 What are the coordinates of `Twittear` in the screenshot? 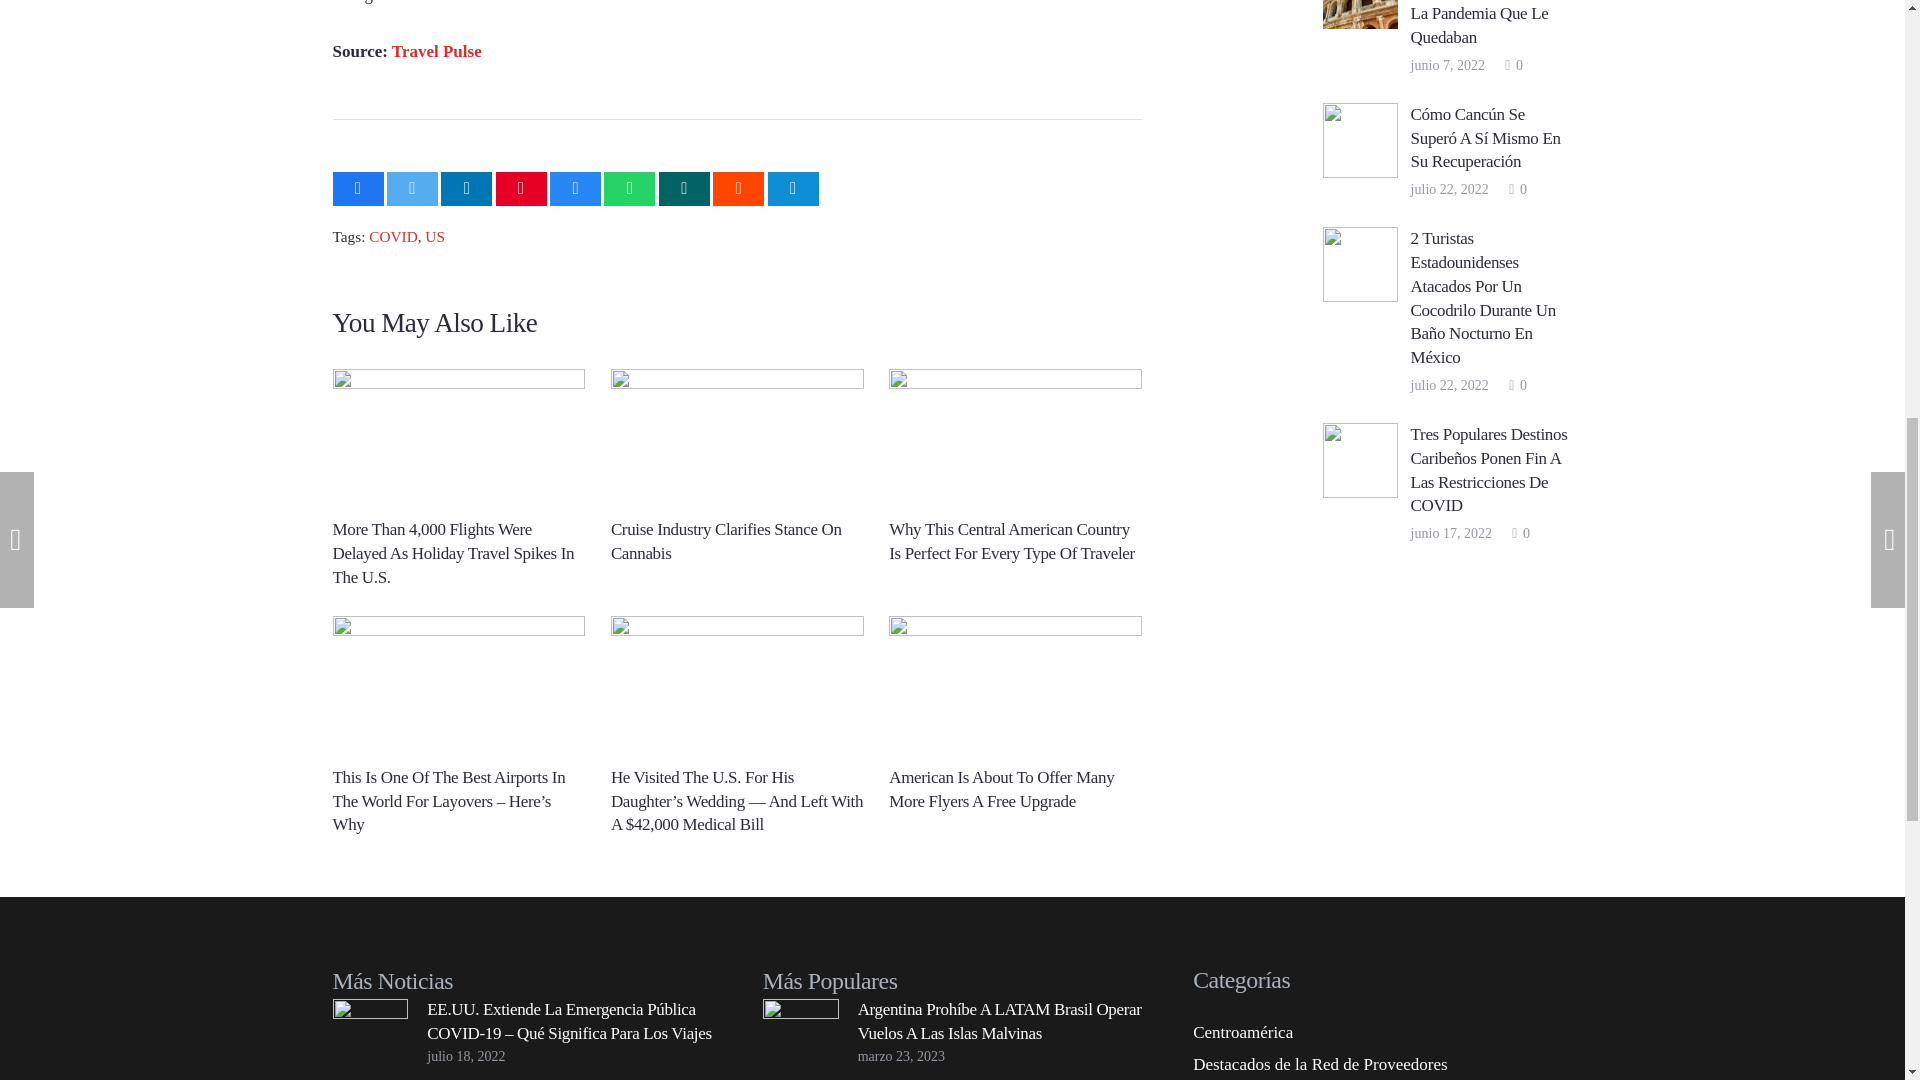 It's located at (412, 188).